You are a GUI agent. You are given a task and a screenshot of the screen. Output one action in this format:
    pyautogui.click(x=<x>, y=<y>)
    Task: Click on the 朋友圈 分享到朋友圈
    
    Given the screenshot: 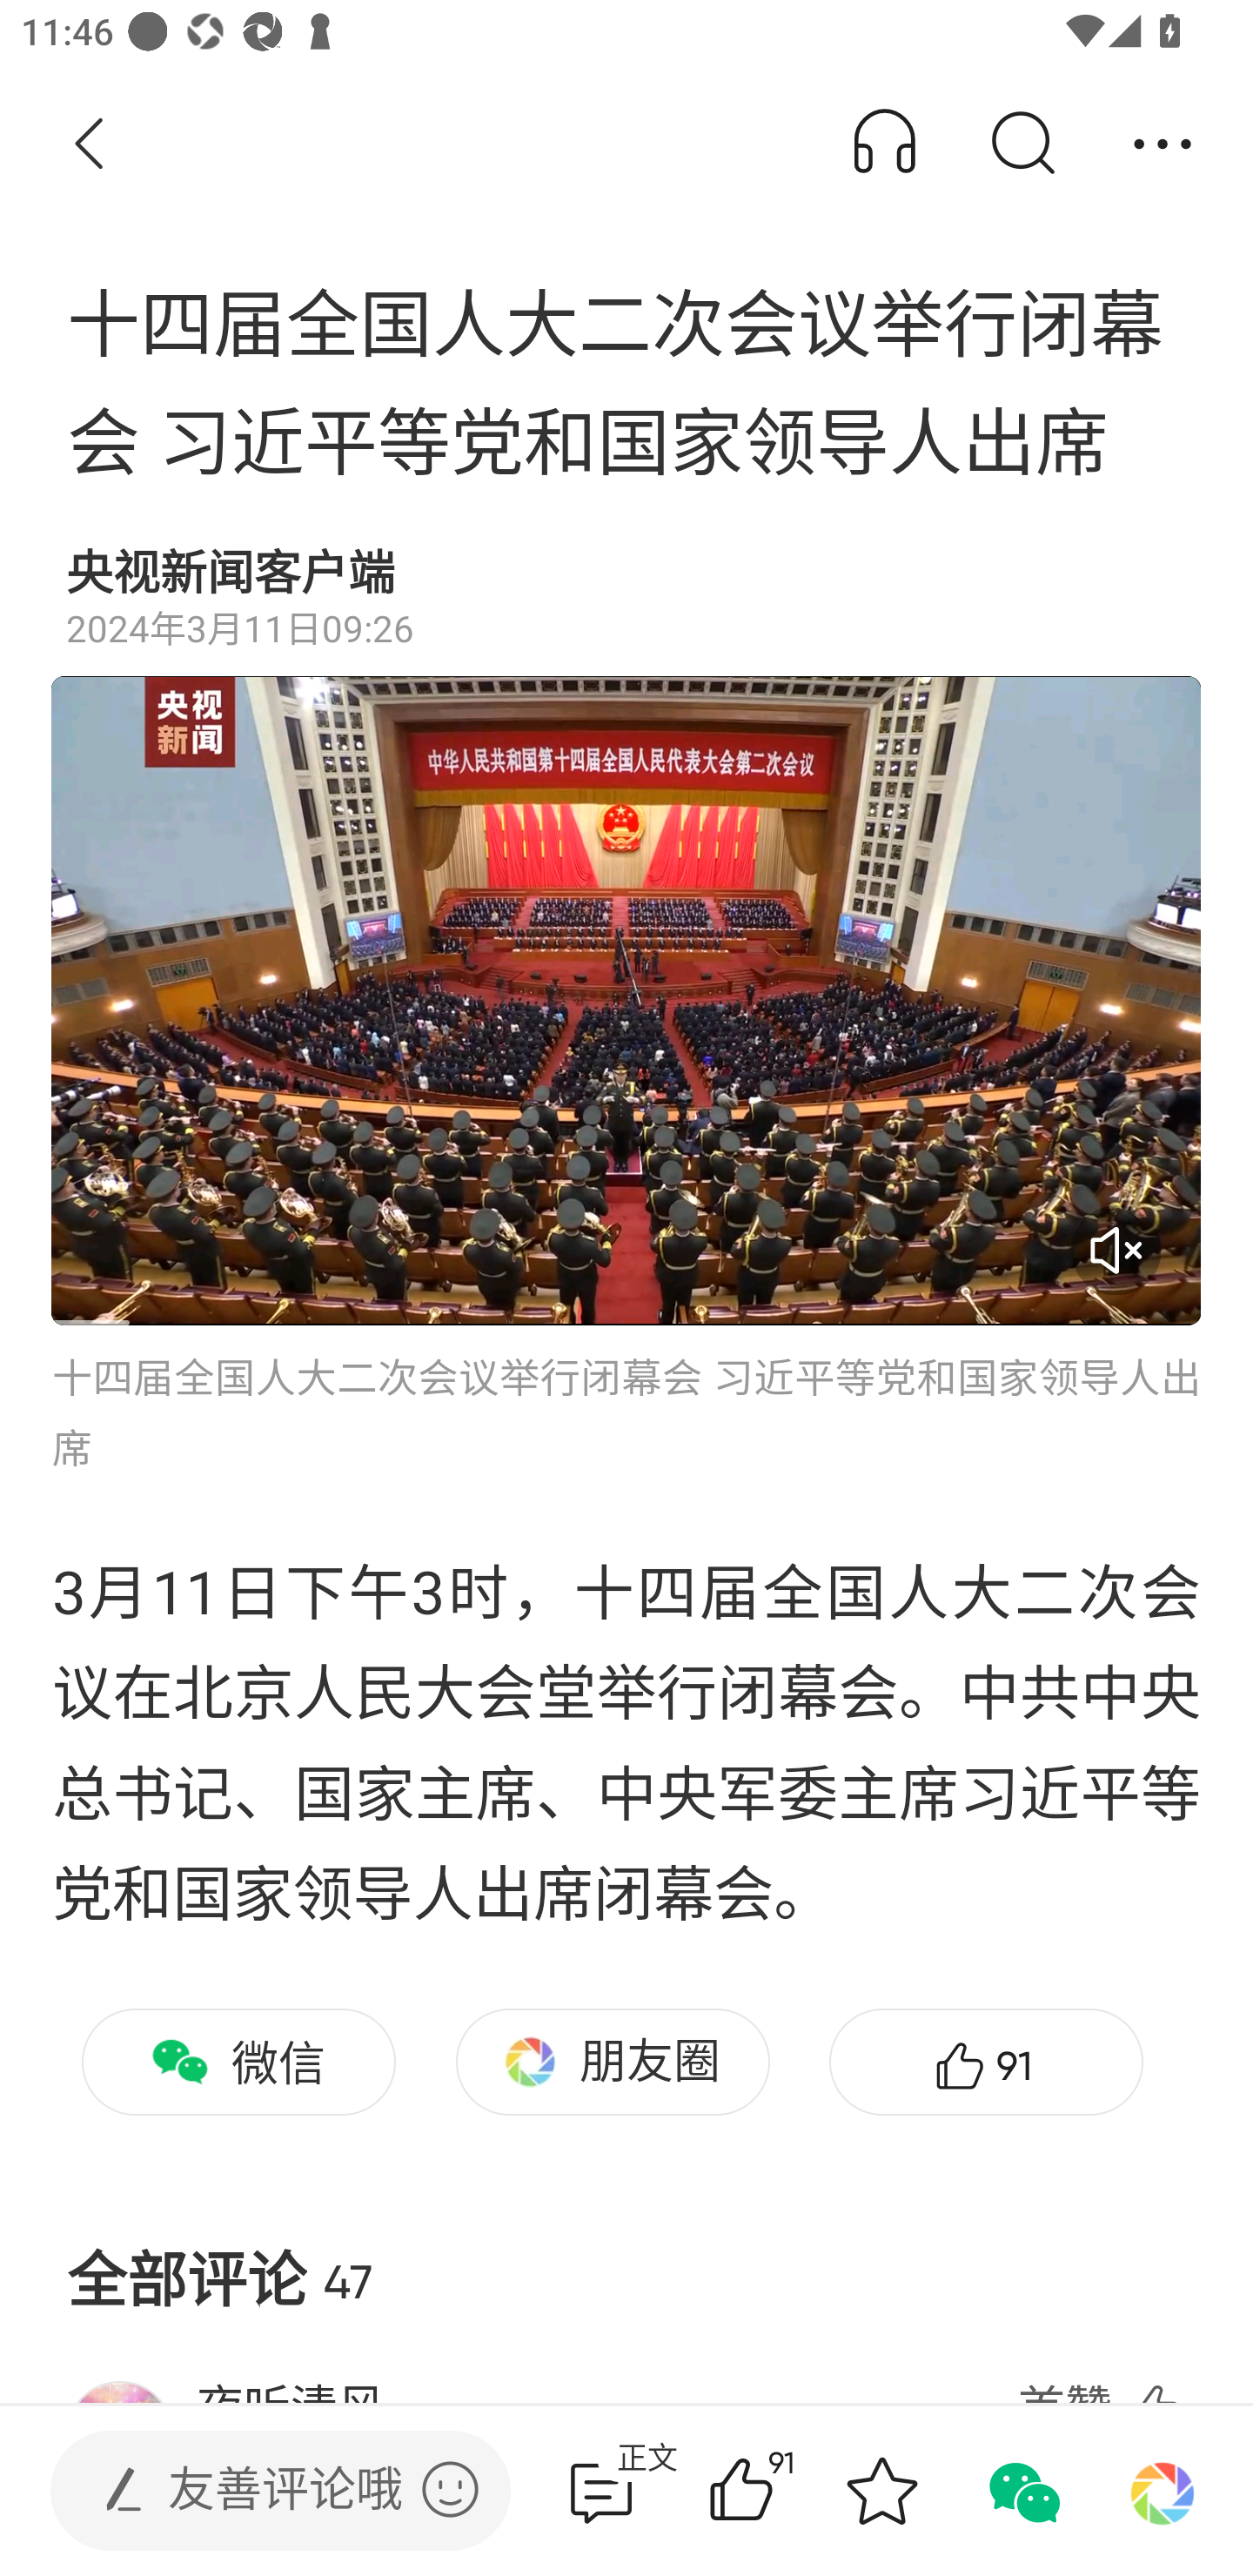 What is the action you would take?
    pyautogui.click(x=613, y=2062)
    